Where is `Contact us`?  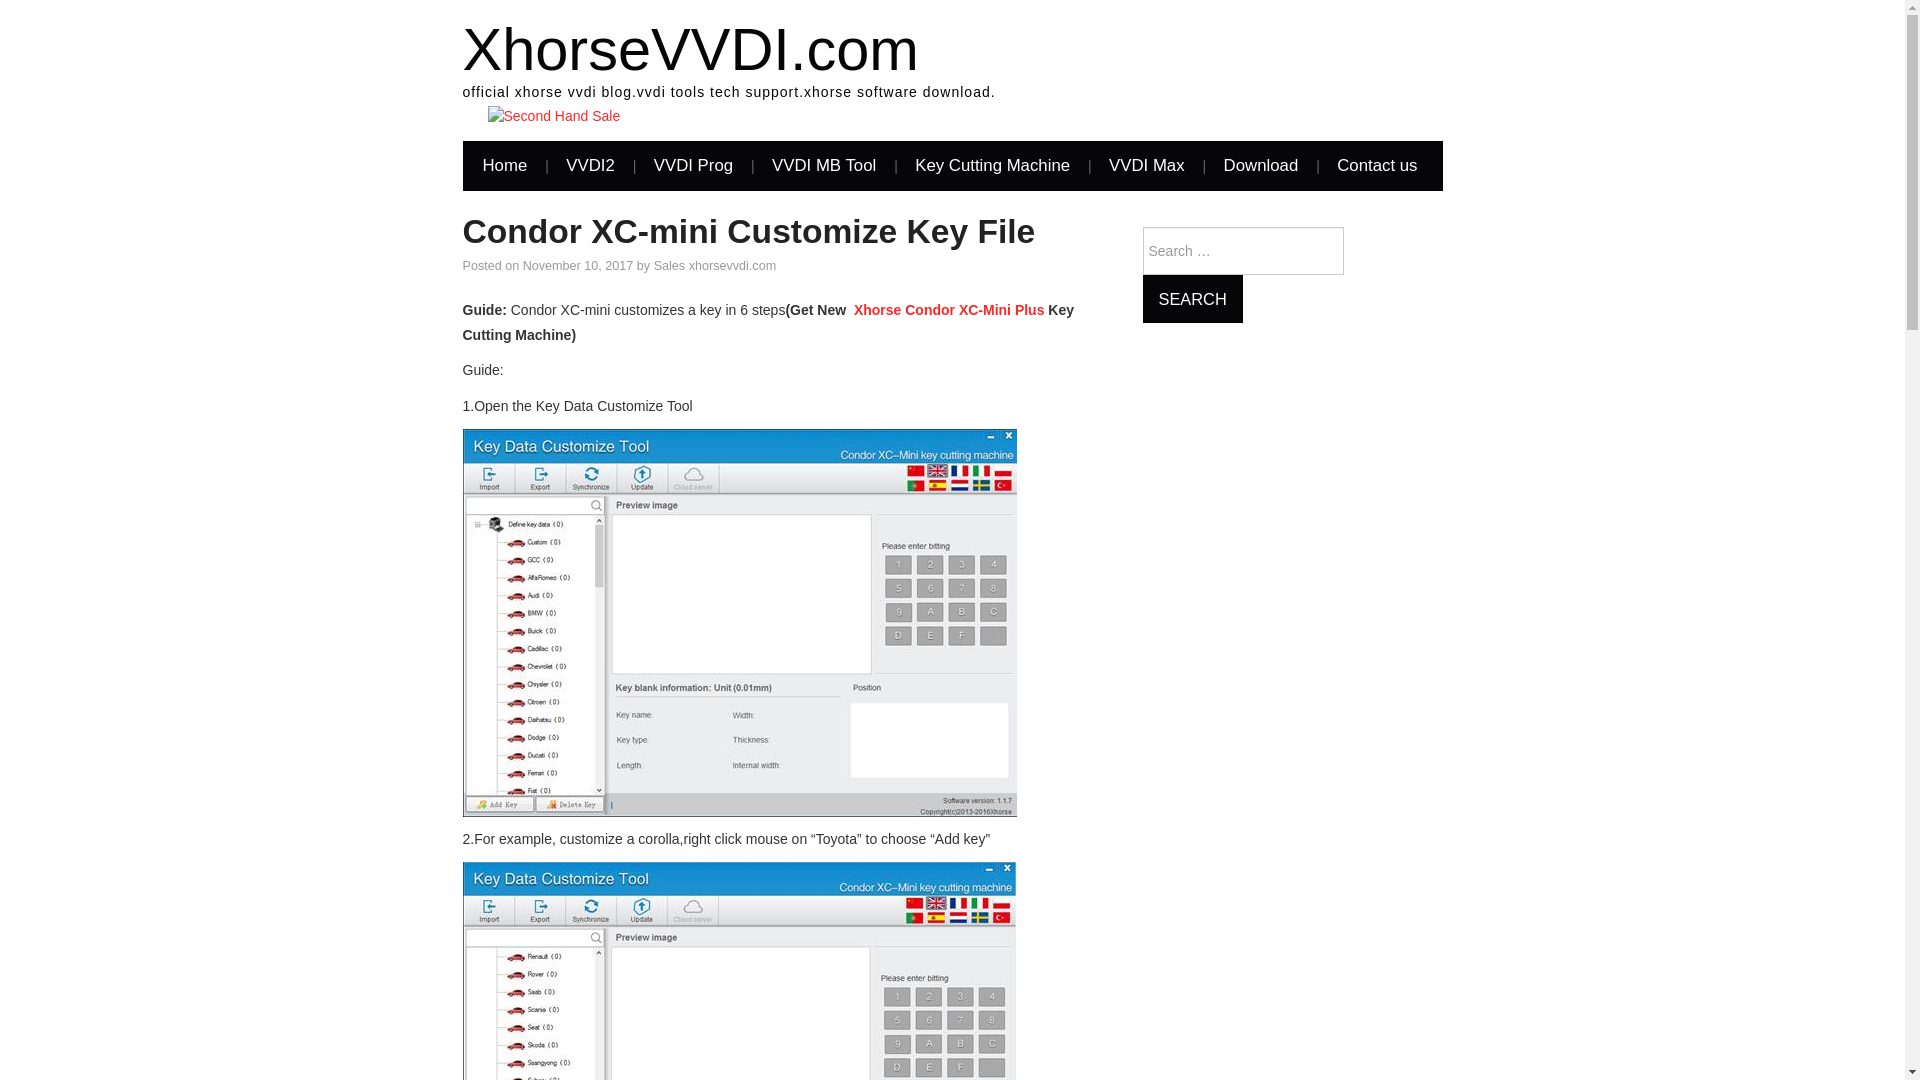
Contact us is located at coordinates (1376, 166).